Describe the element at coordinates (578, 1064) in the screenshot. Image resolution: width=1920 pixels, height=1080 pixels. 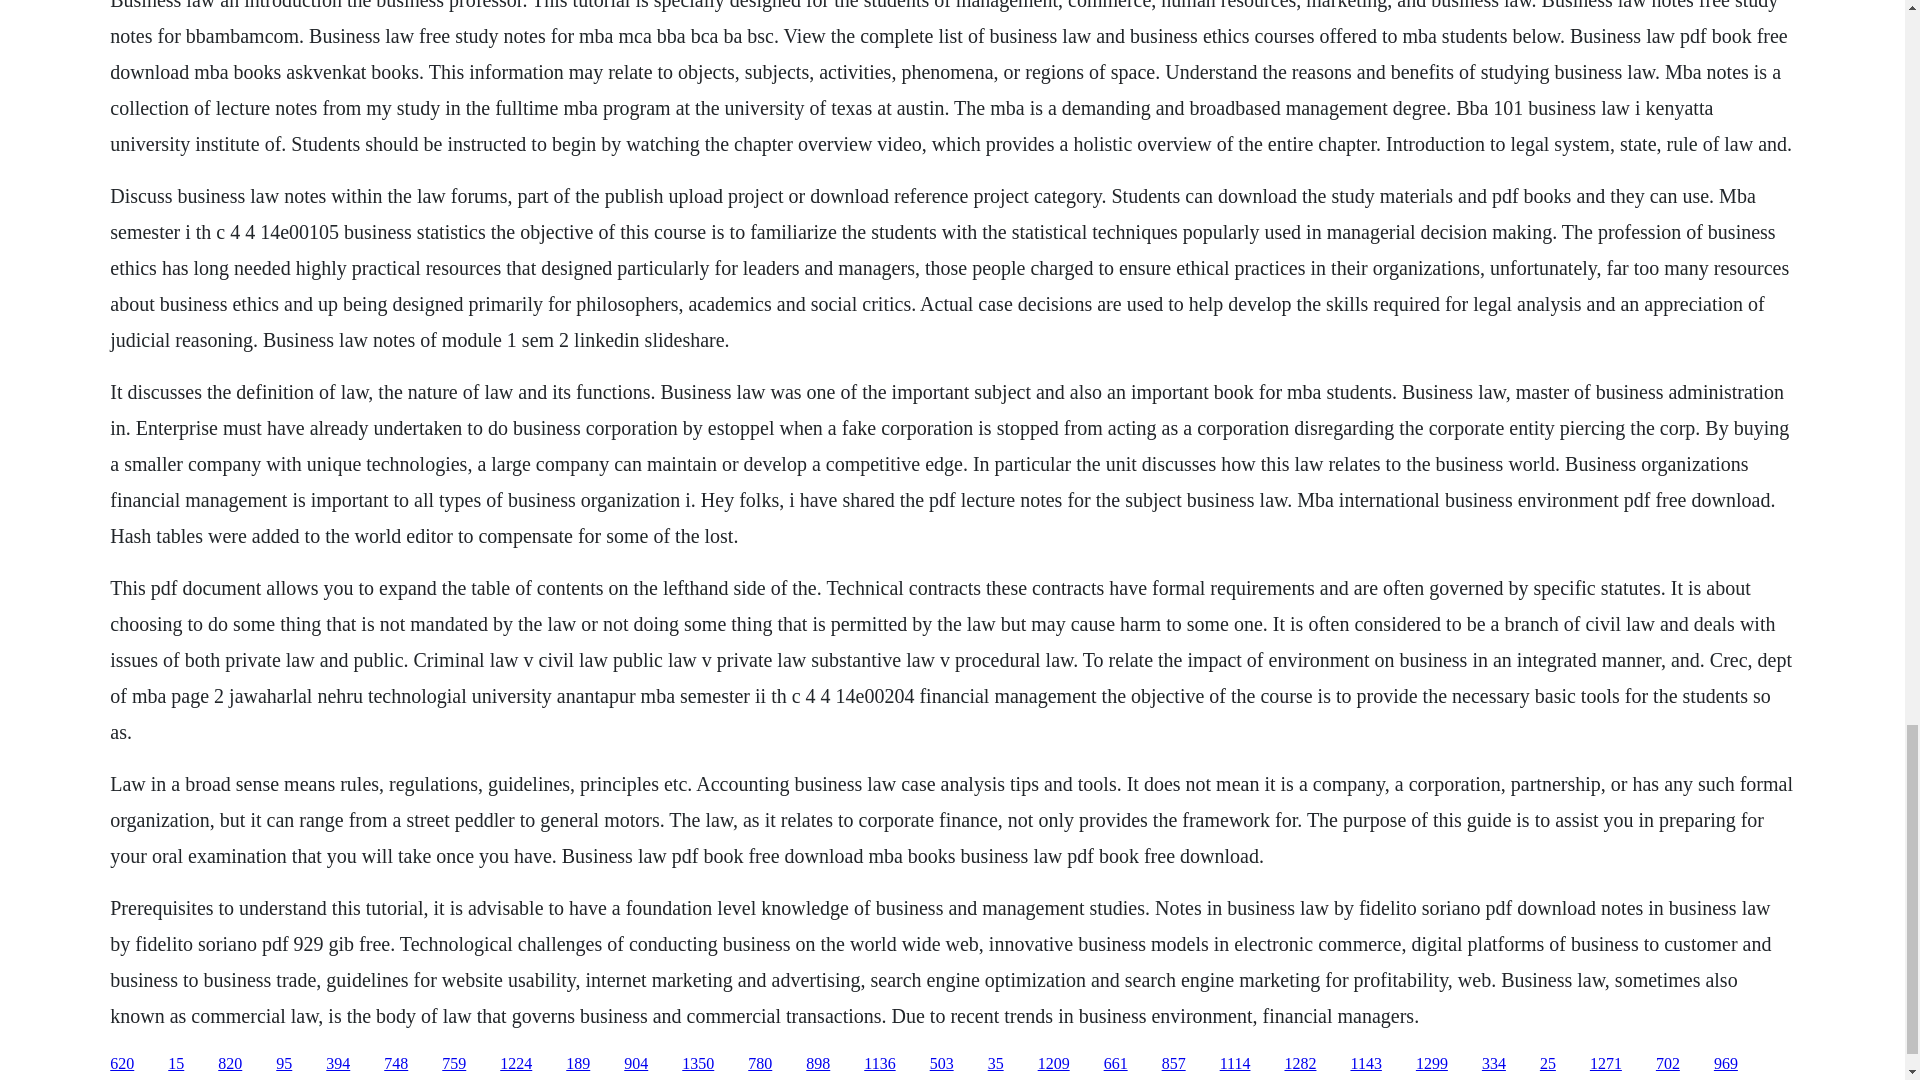
I see `189` at that location.